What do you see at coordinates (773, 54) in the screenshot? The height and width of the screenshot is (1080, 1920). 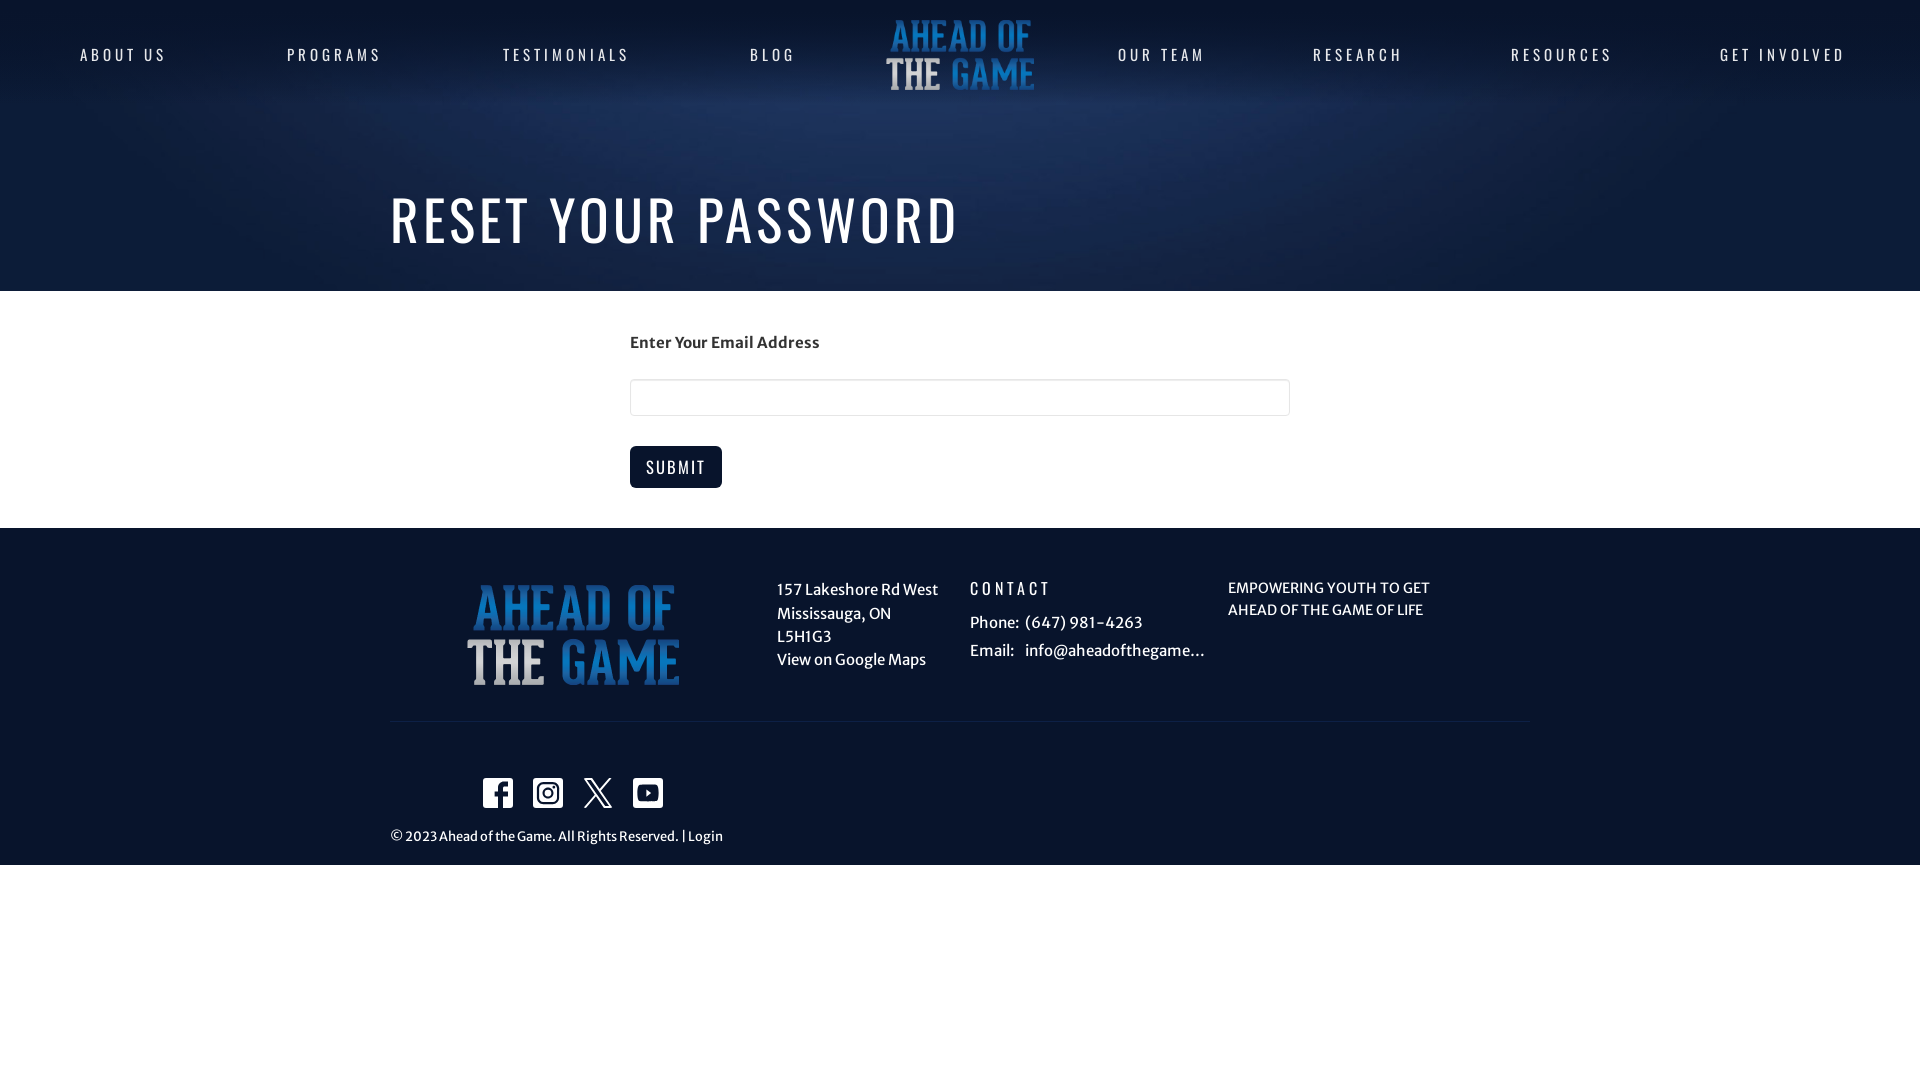 I see `BLOG` at bounding box center [773, 54].